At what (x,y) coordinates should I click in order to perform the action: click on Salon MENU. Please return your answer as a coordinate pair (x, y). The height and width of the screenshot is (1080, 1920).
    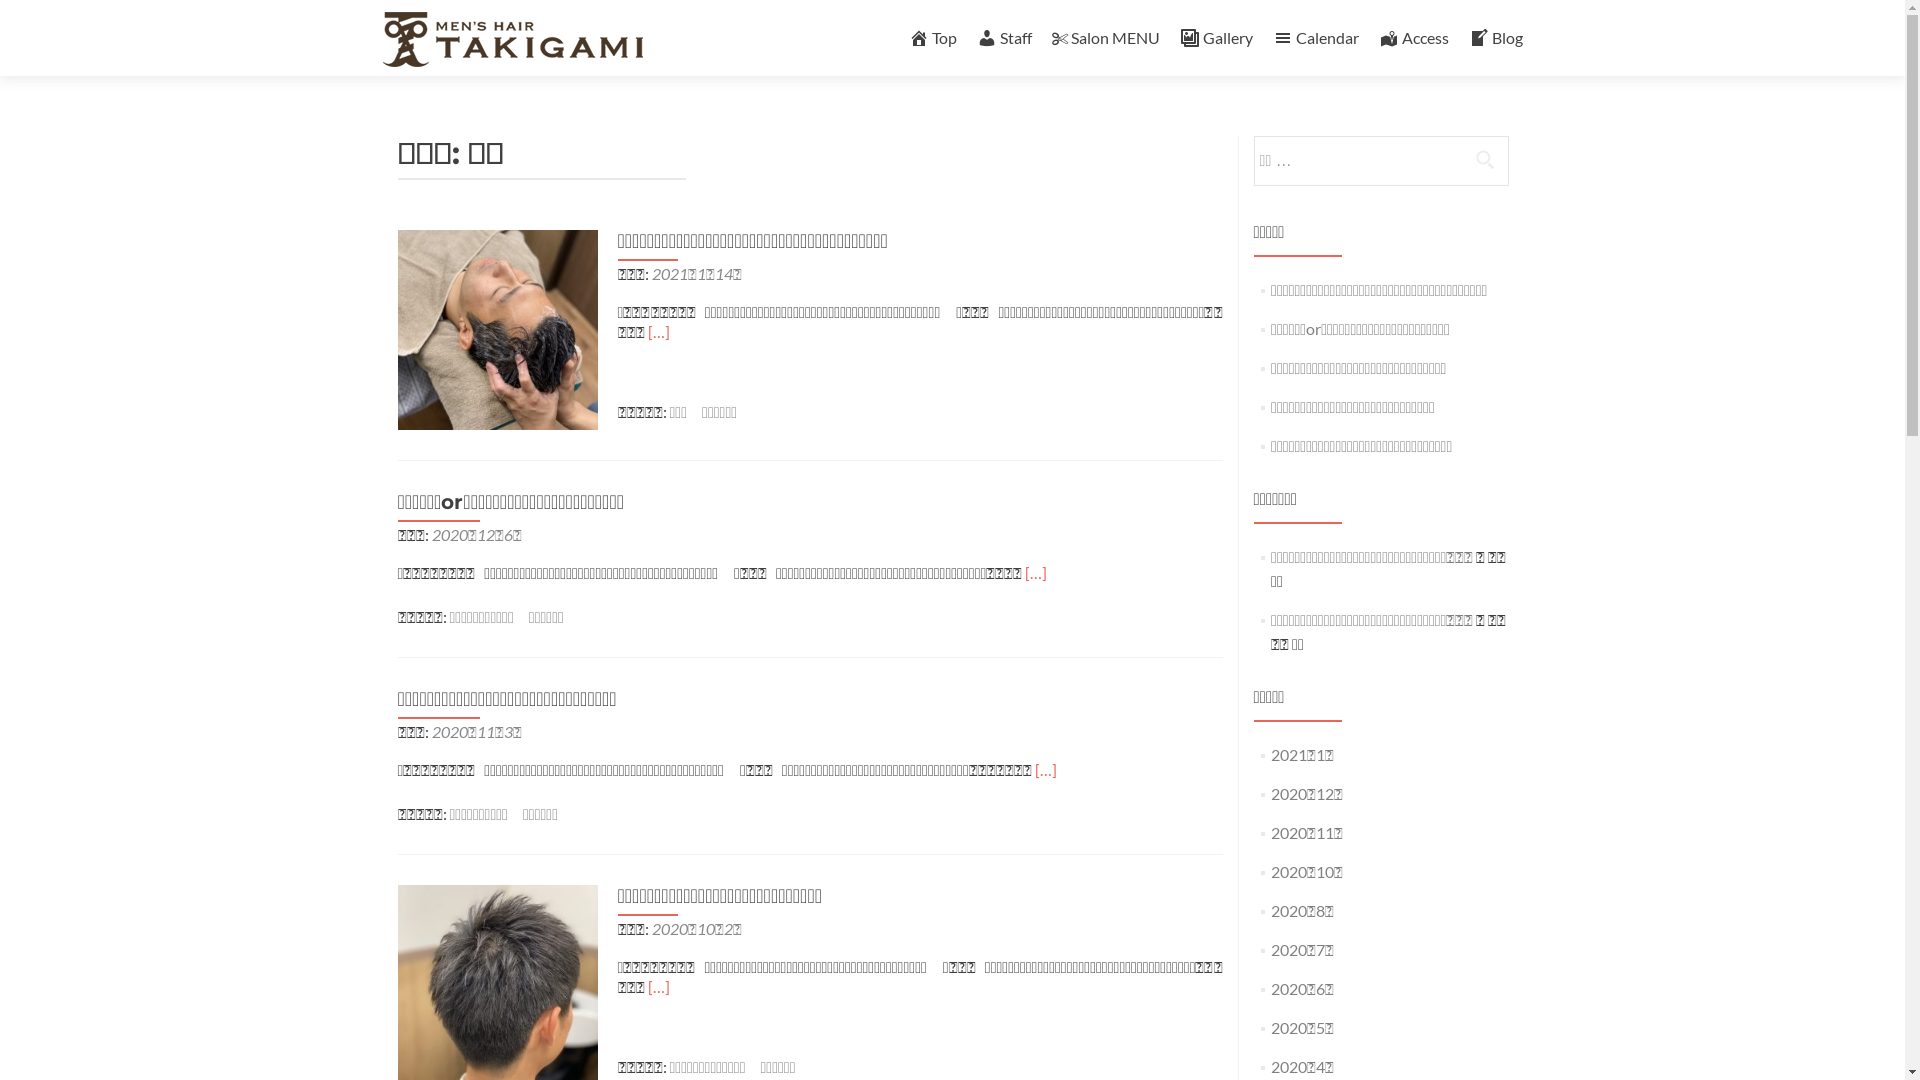
    Looking at the image, I should click on (1106, 38).